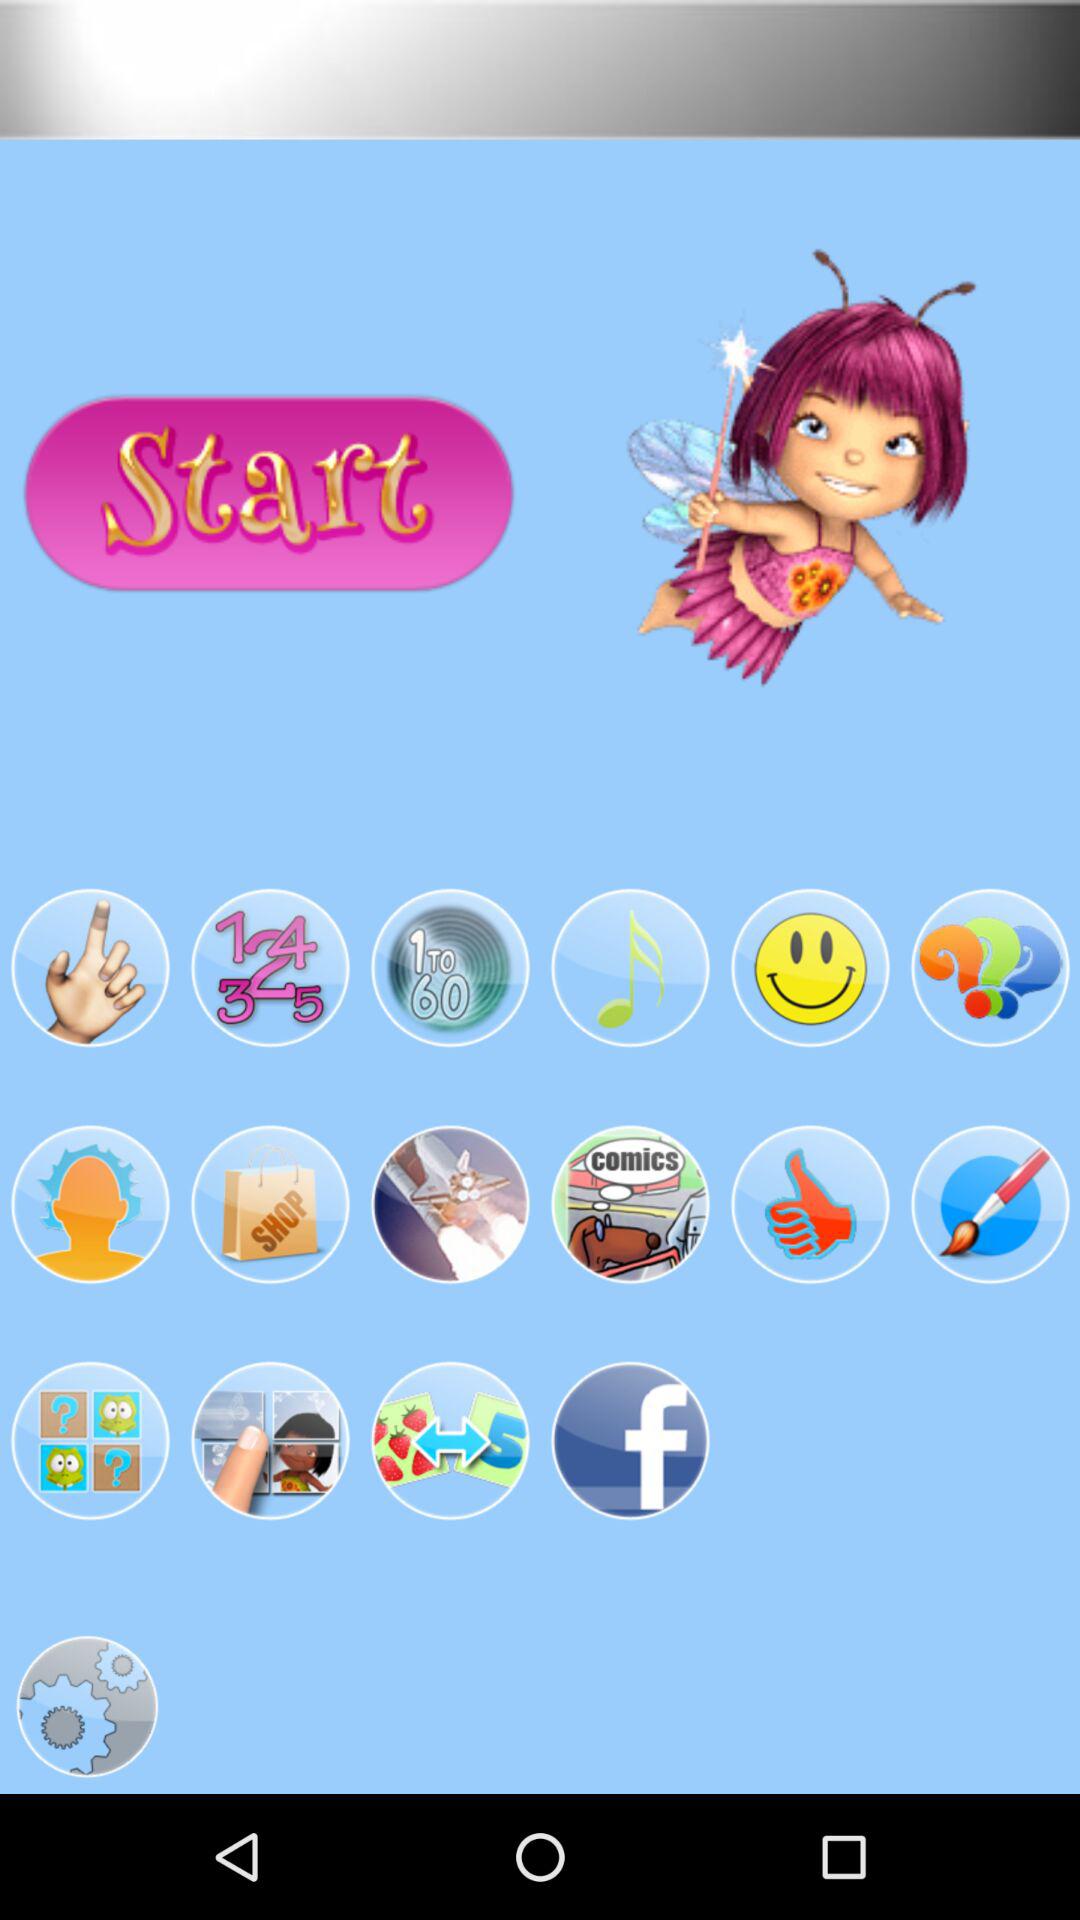  Describe the element at coordinates (810, 1204) in the screenshot. I see `click on thumps up icon` at that location.